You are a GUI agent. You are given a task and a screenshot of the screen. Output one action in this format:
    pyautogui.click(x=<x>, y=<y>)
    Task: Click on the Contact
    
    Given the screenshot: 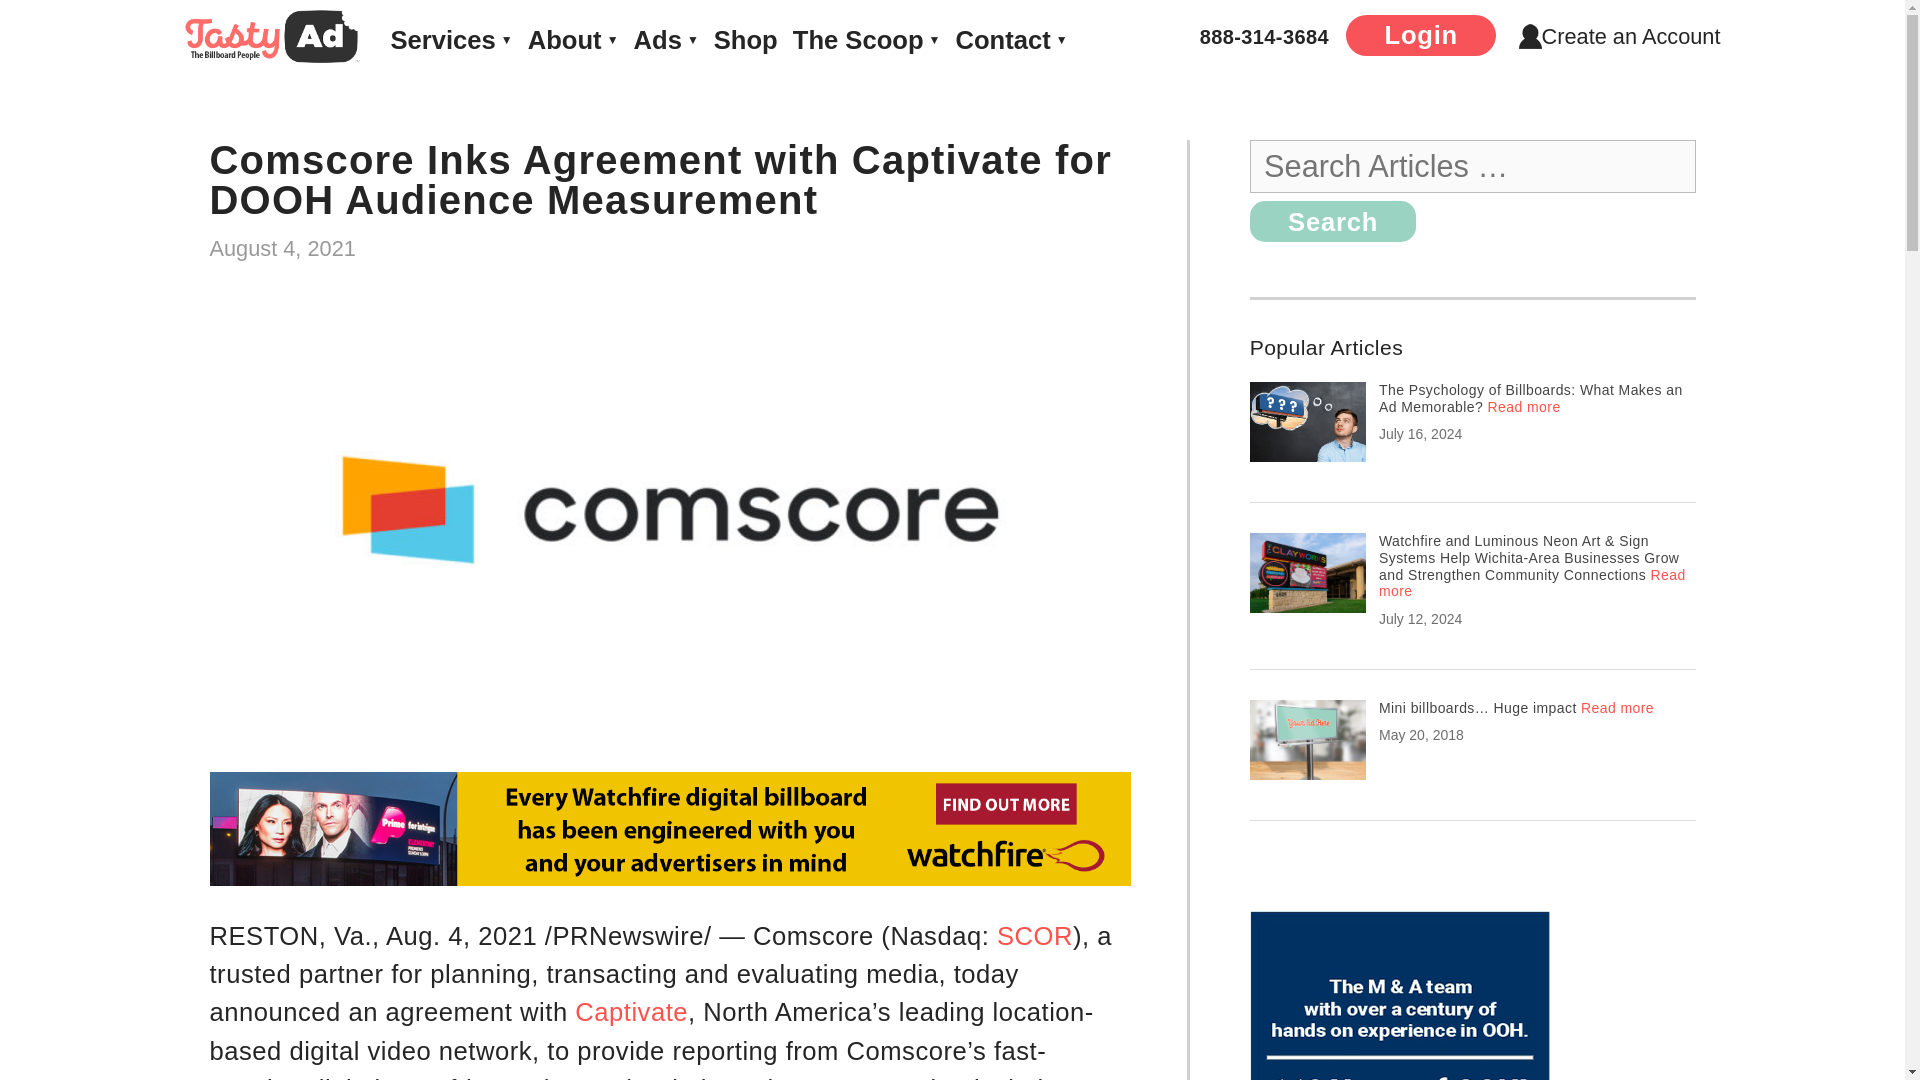 What is the action you would take?
    pyautogui.click(x=1010, y=40)
    